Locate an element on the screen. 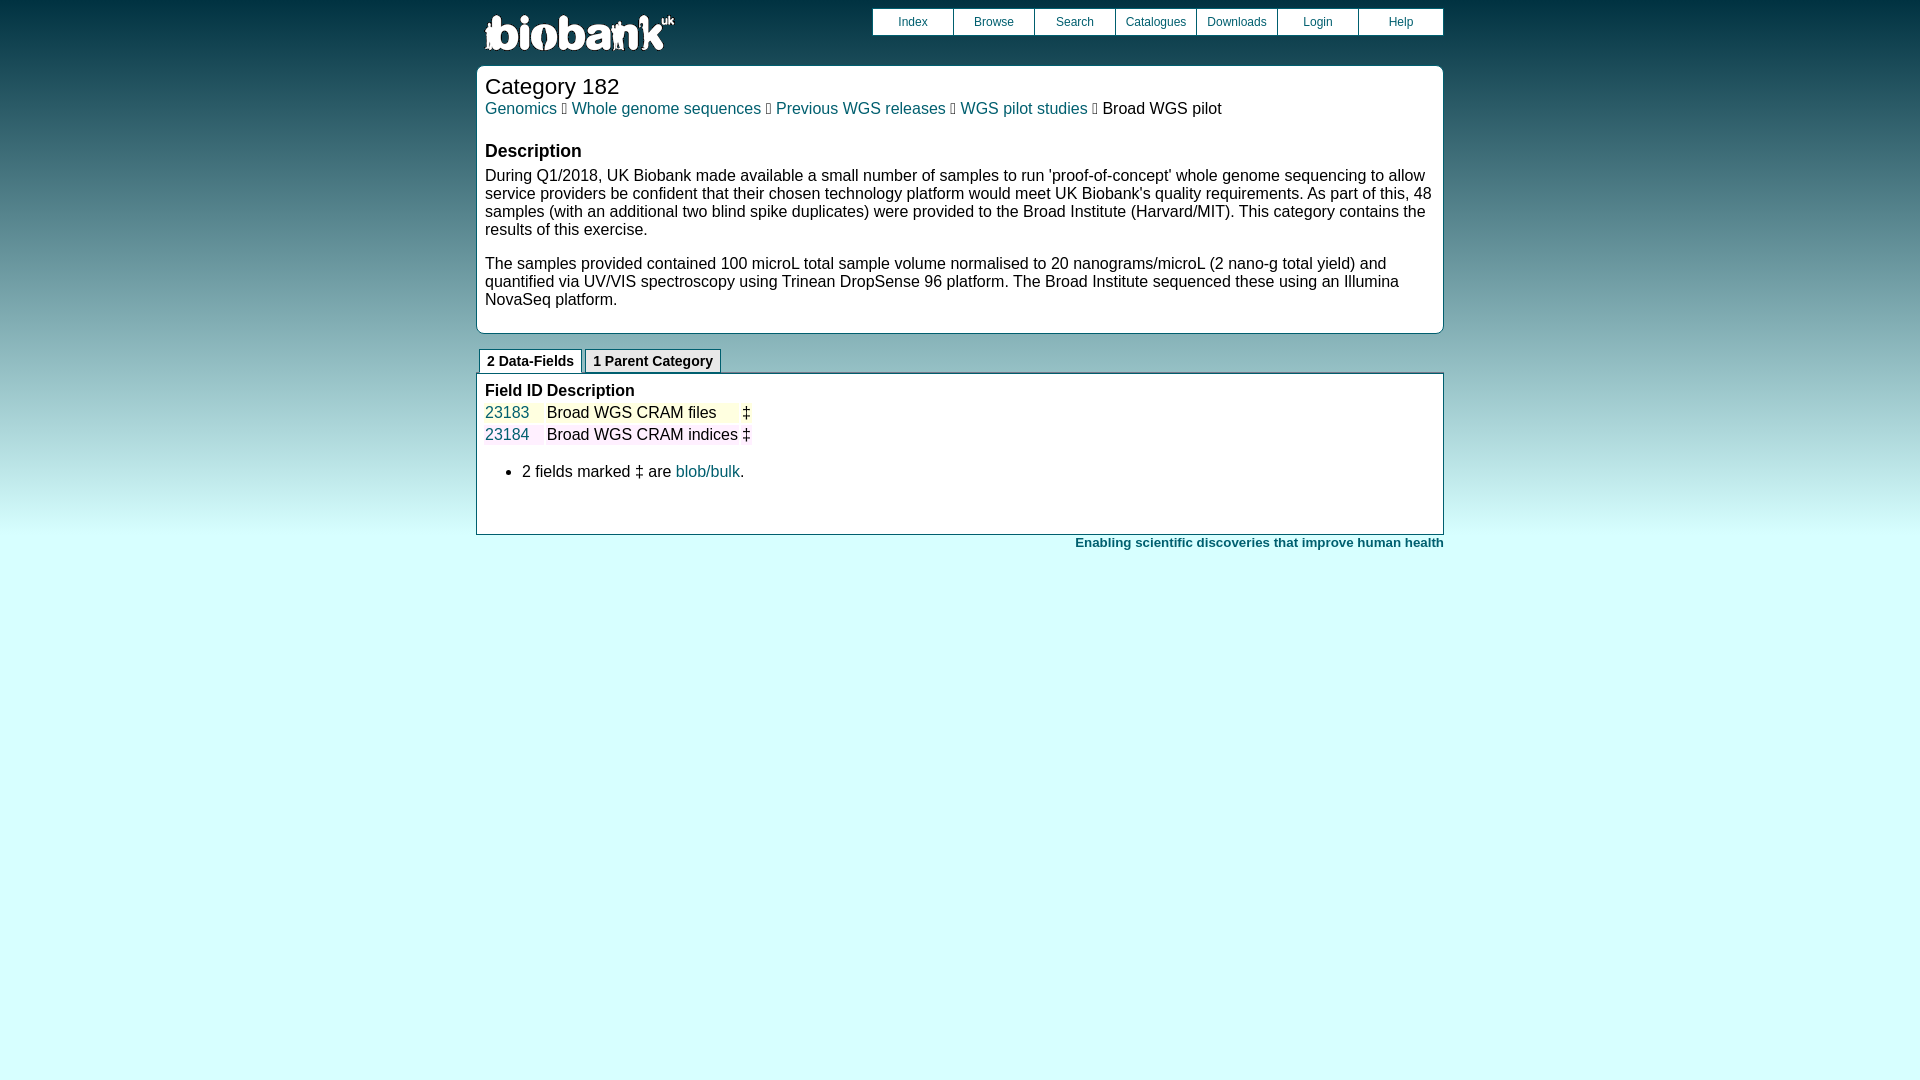 The width and height of the screenshot is (1920, 1080). Whole genome sequences is located at coordinates (666, 108).